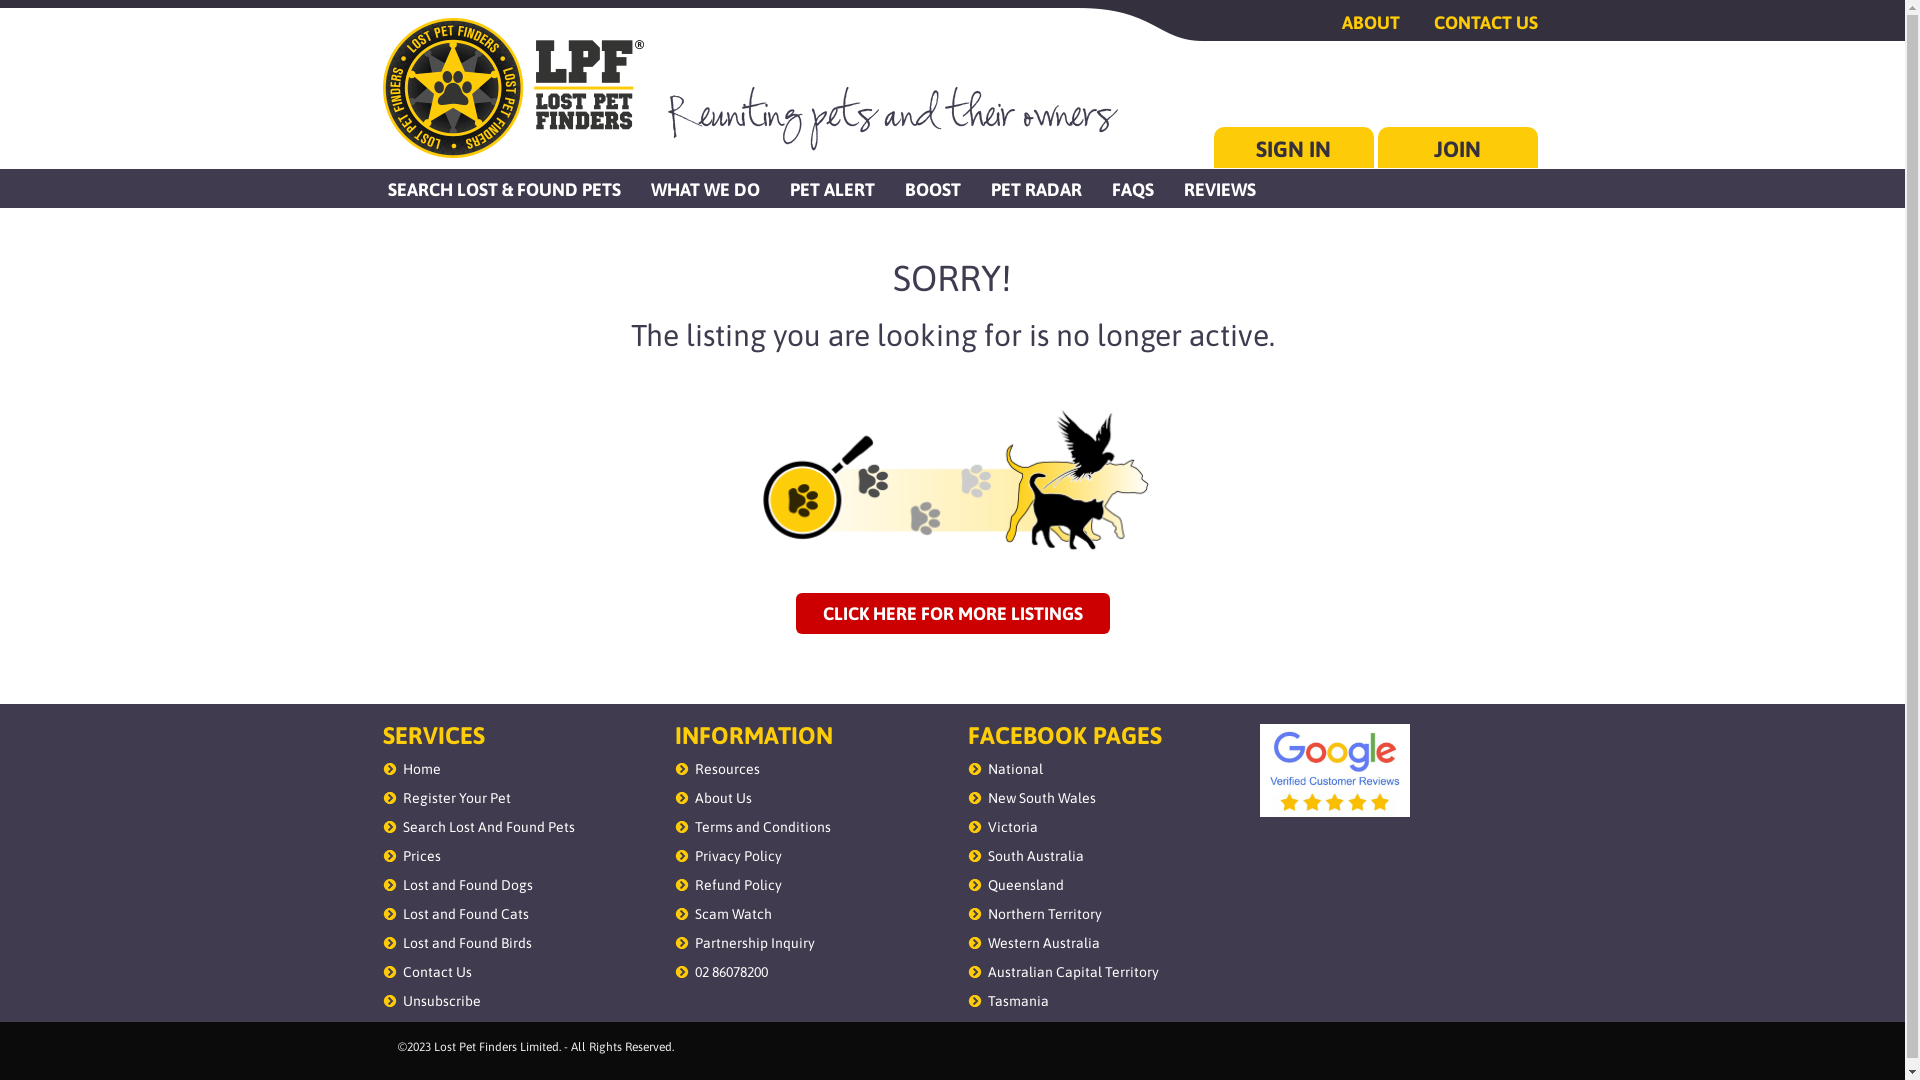  I want to click on Contact Us, so click(436, 972).